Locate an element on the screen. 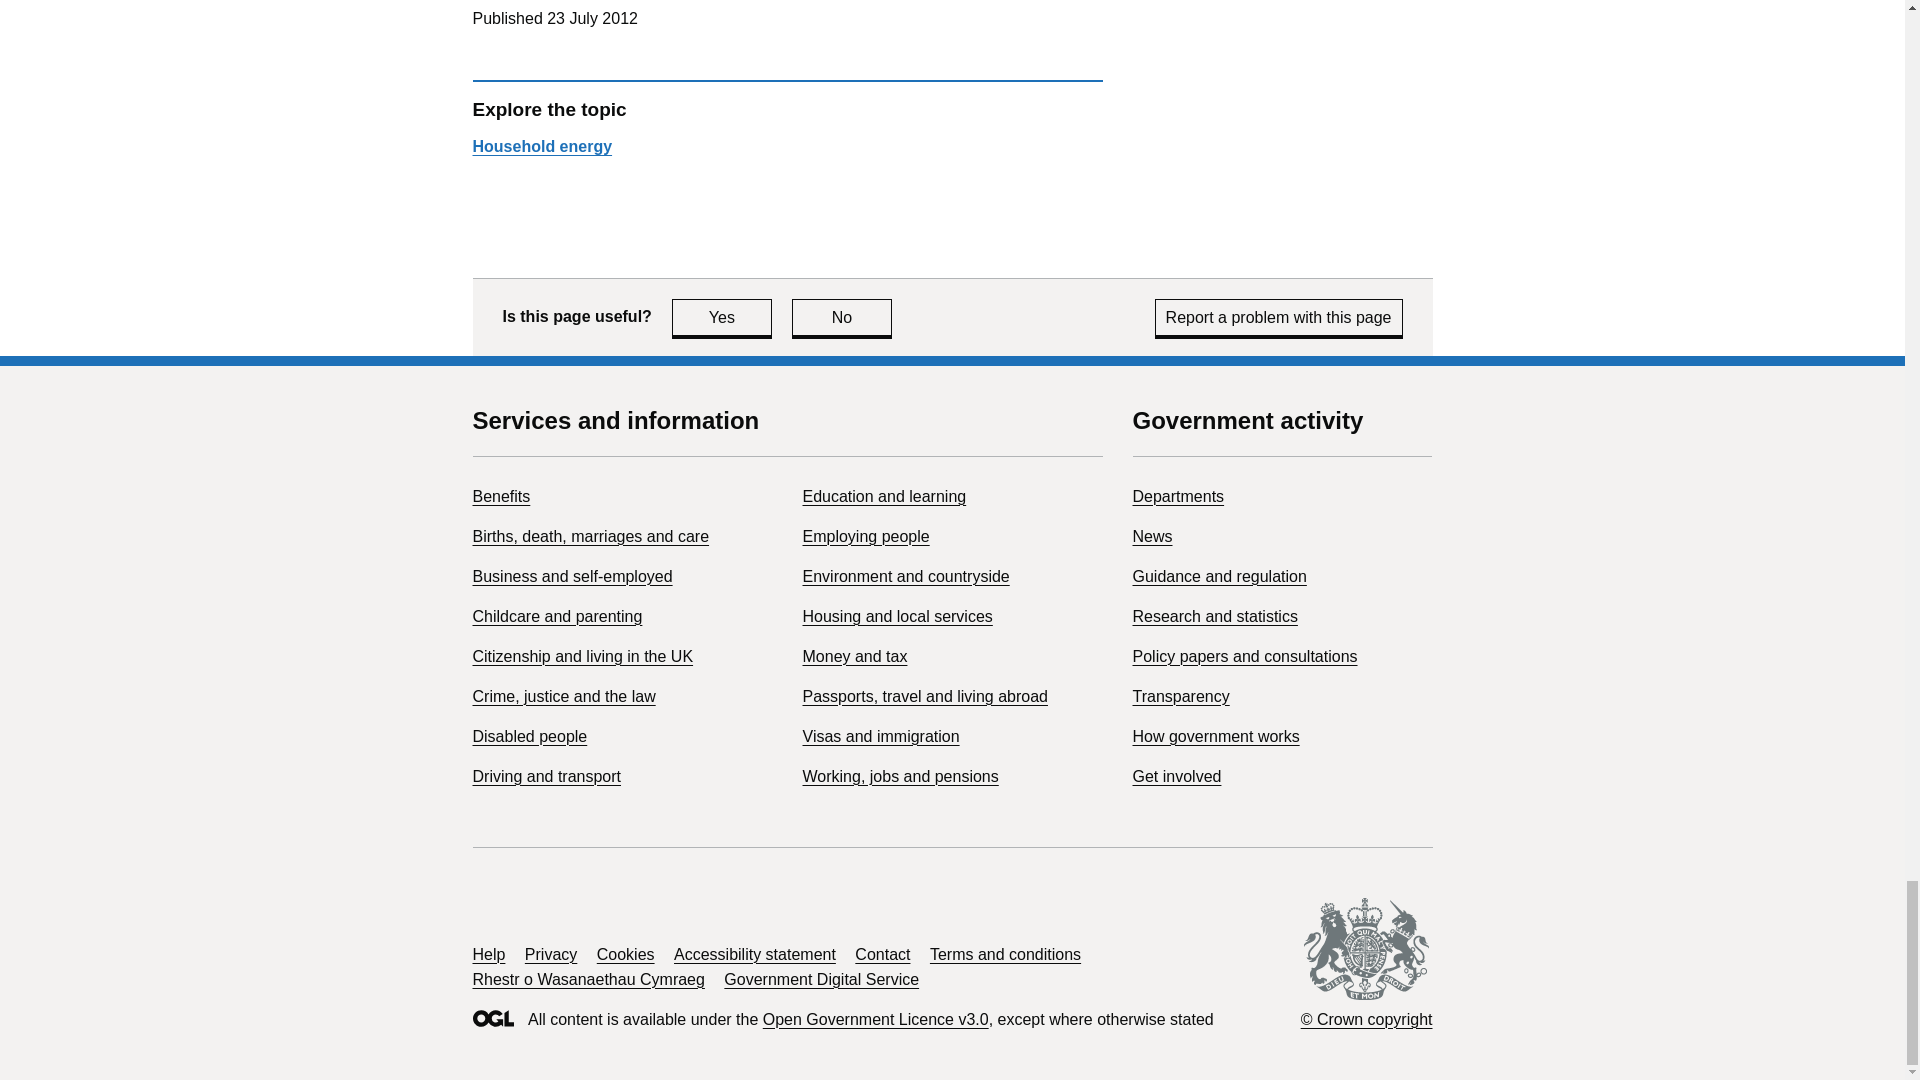 This screenshot has width=1920, height=1080. Citizenship and living in the UK is located at coordinates (884, 496).